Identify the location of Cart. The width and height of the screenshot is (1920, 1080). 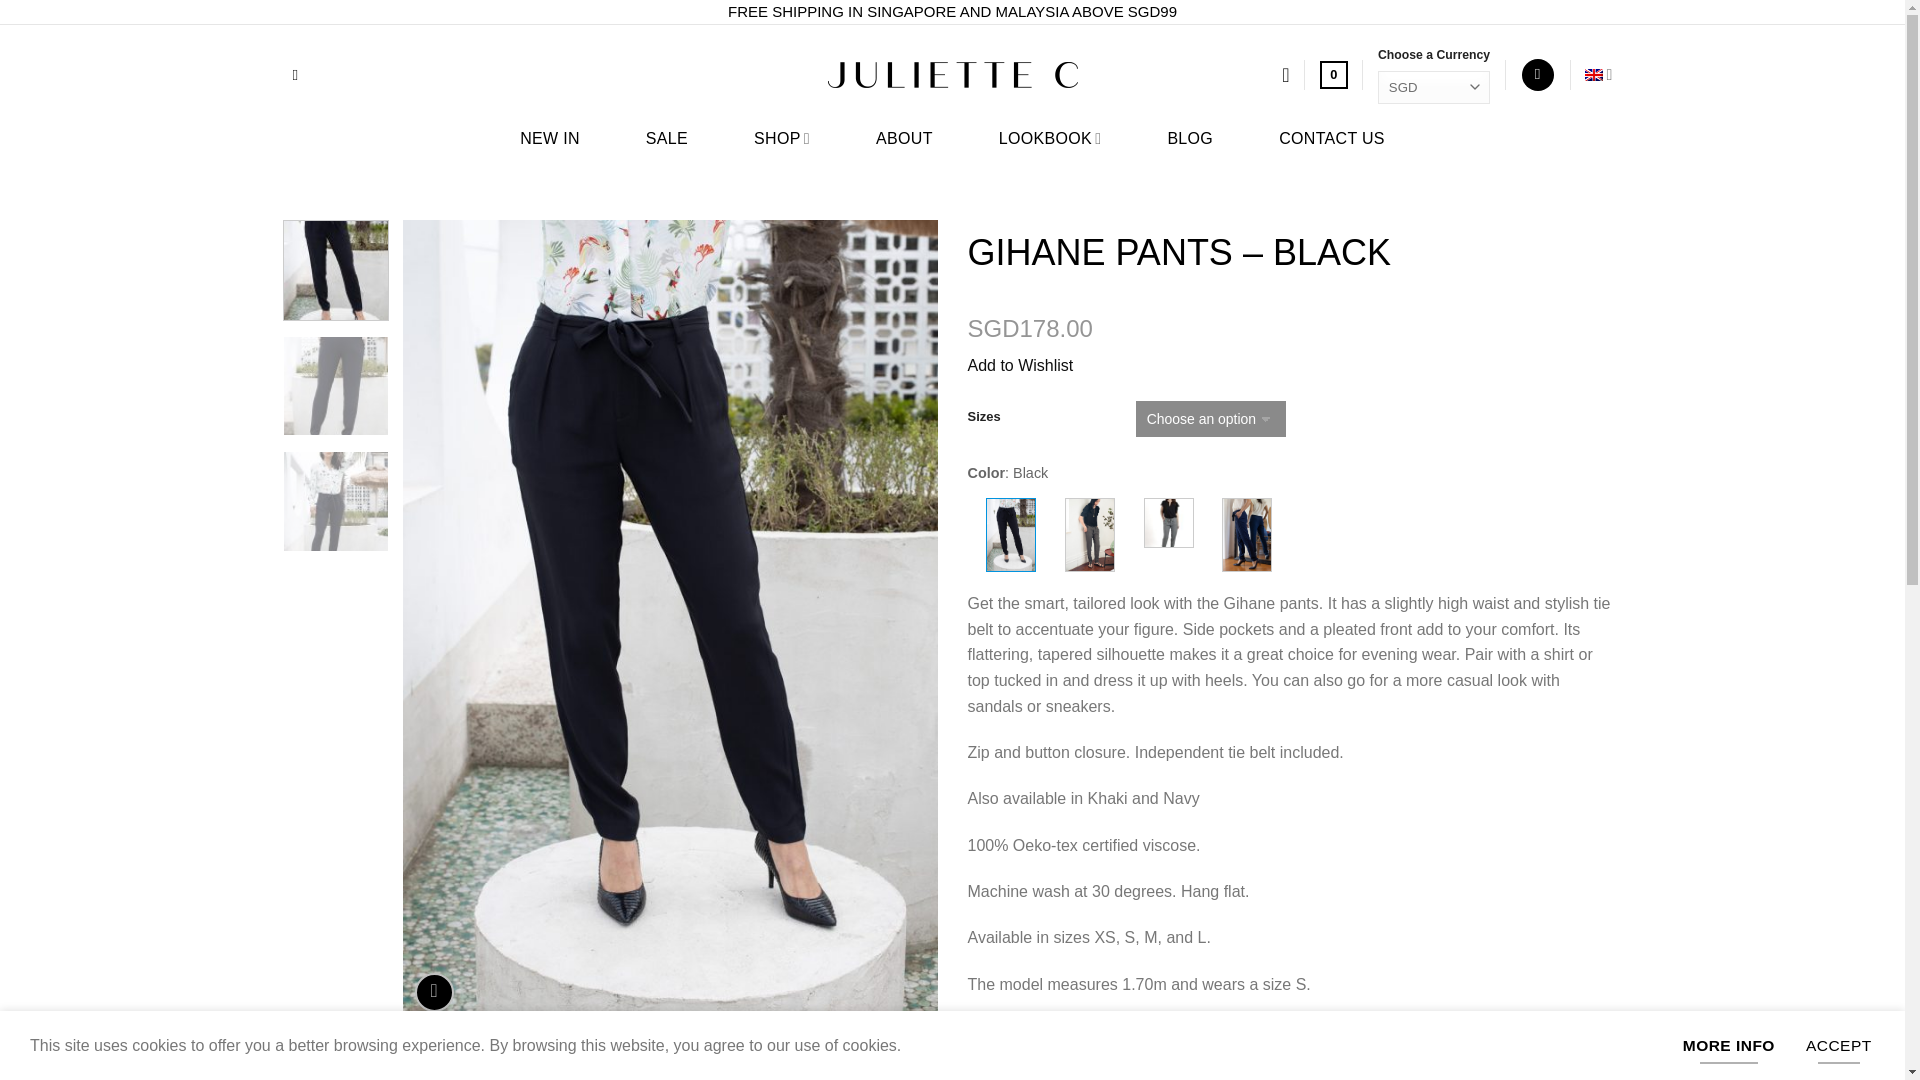
(1334, 74).